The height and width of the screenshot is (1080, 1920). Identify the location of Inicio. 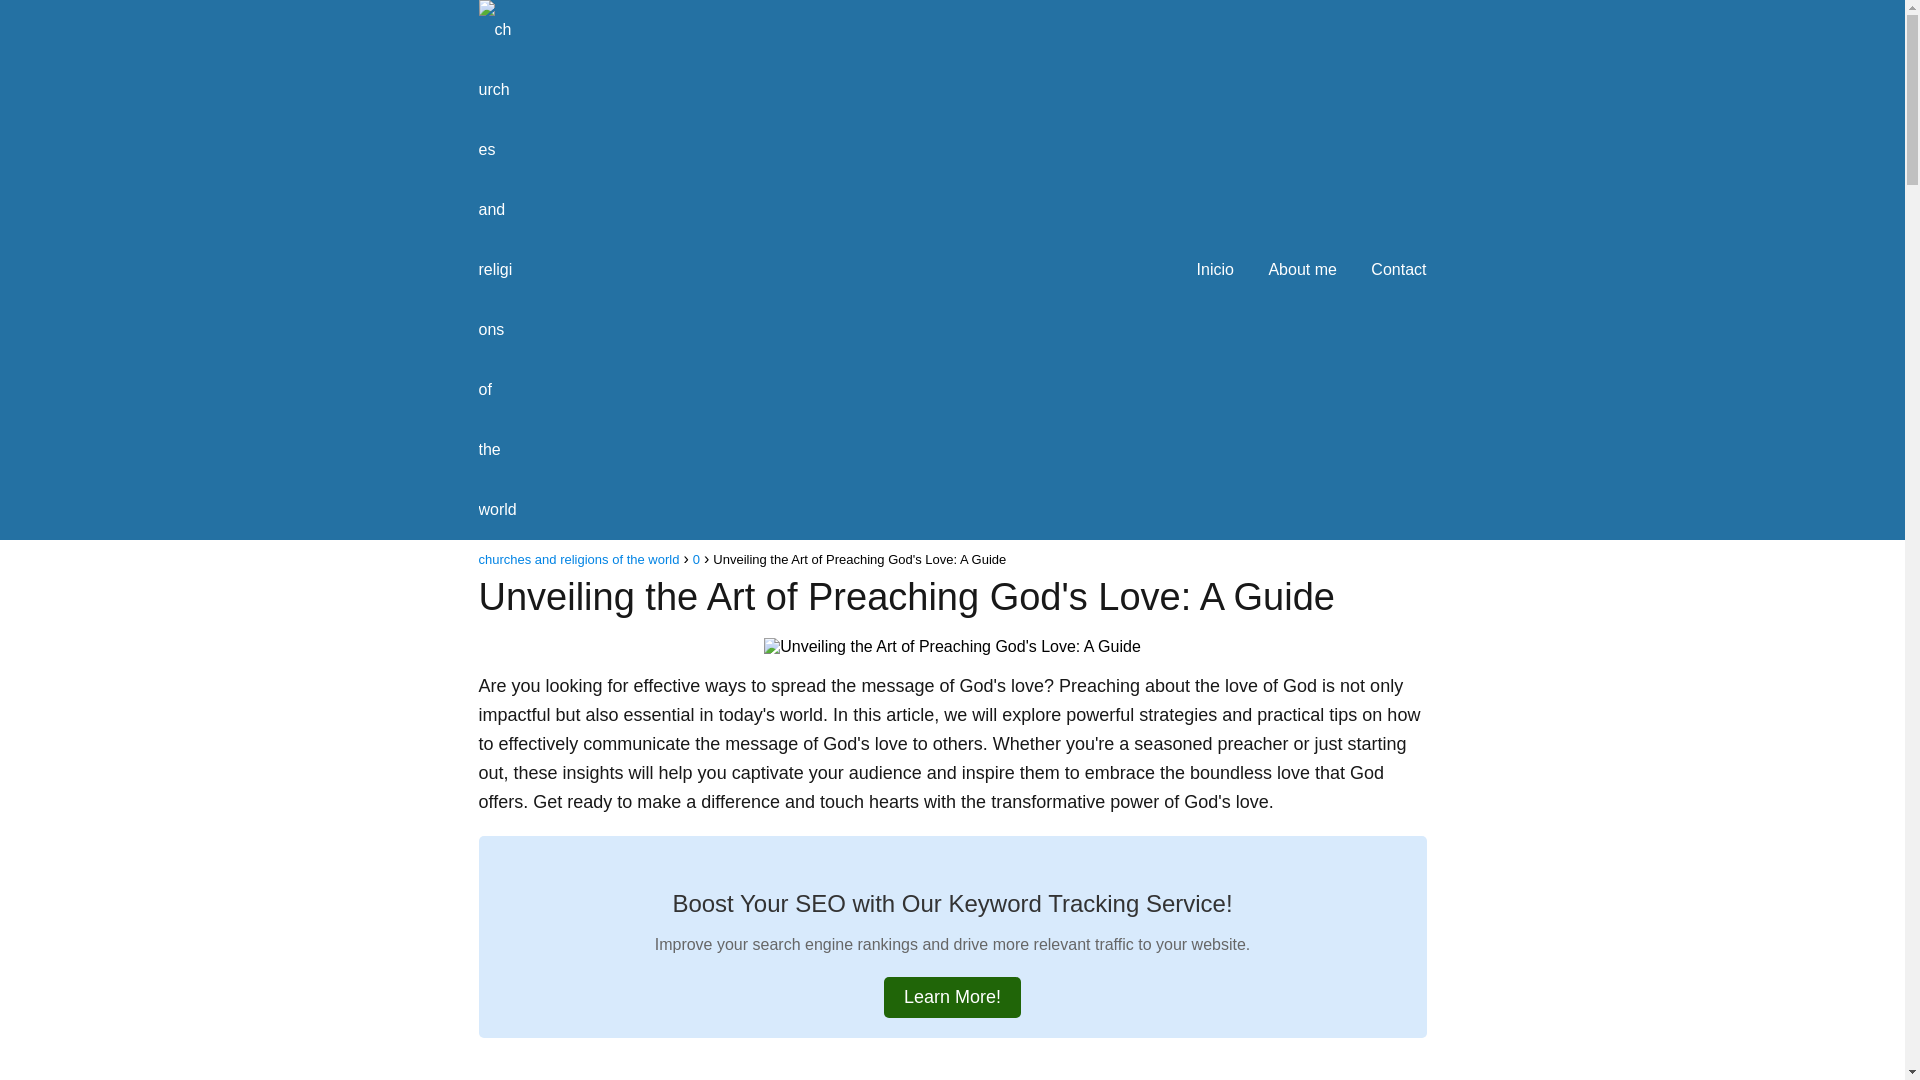
(1215, 269).